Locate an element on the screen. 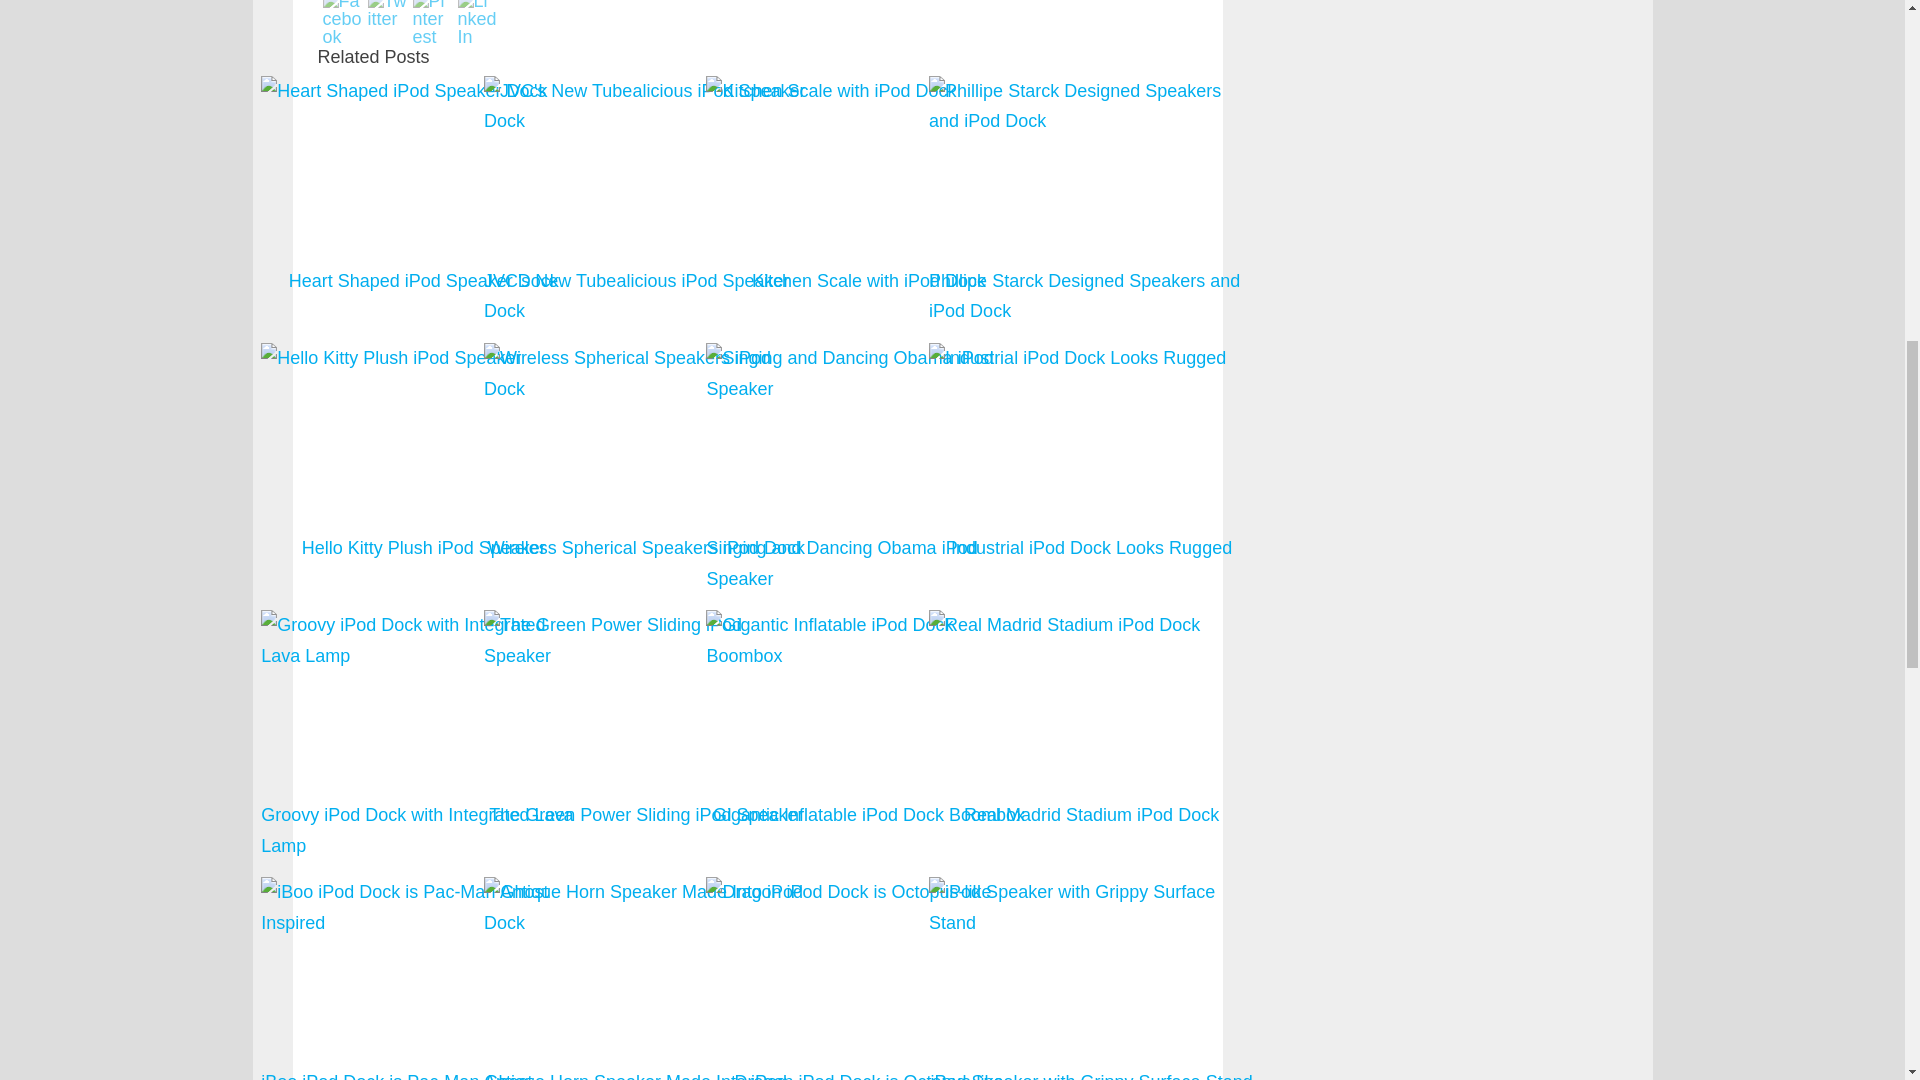 The height and width of the screenshot is (1080, 1920). iPod Speaker with Grippy Surface Stand is located at coordinates (1091, 976).